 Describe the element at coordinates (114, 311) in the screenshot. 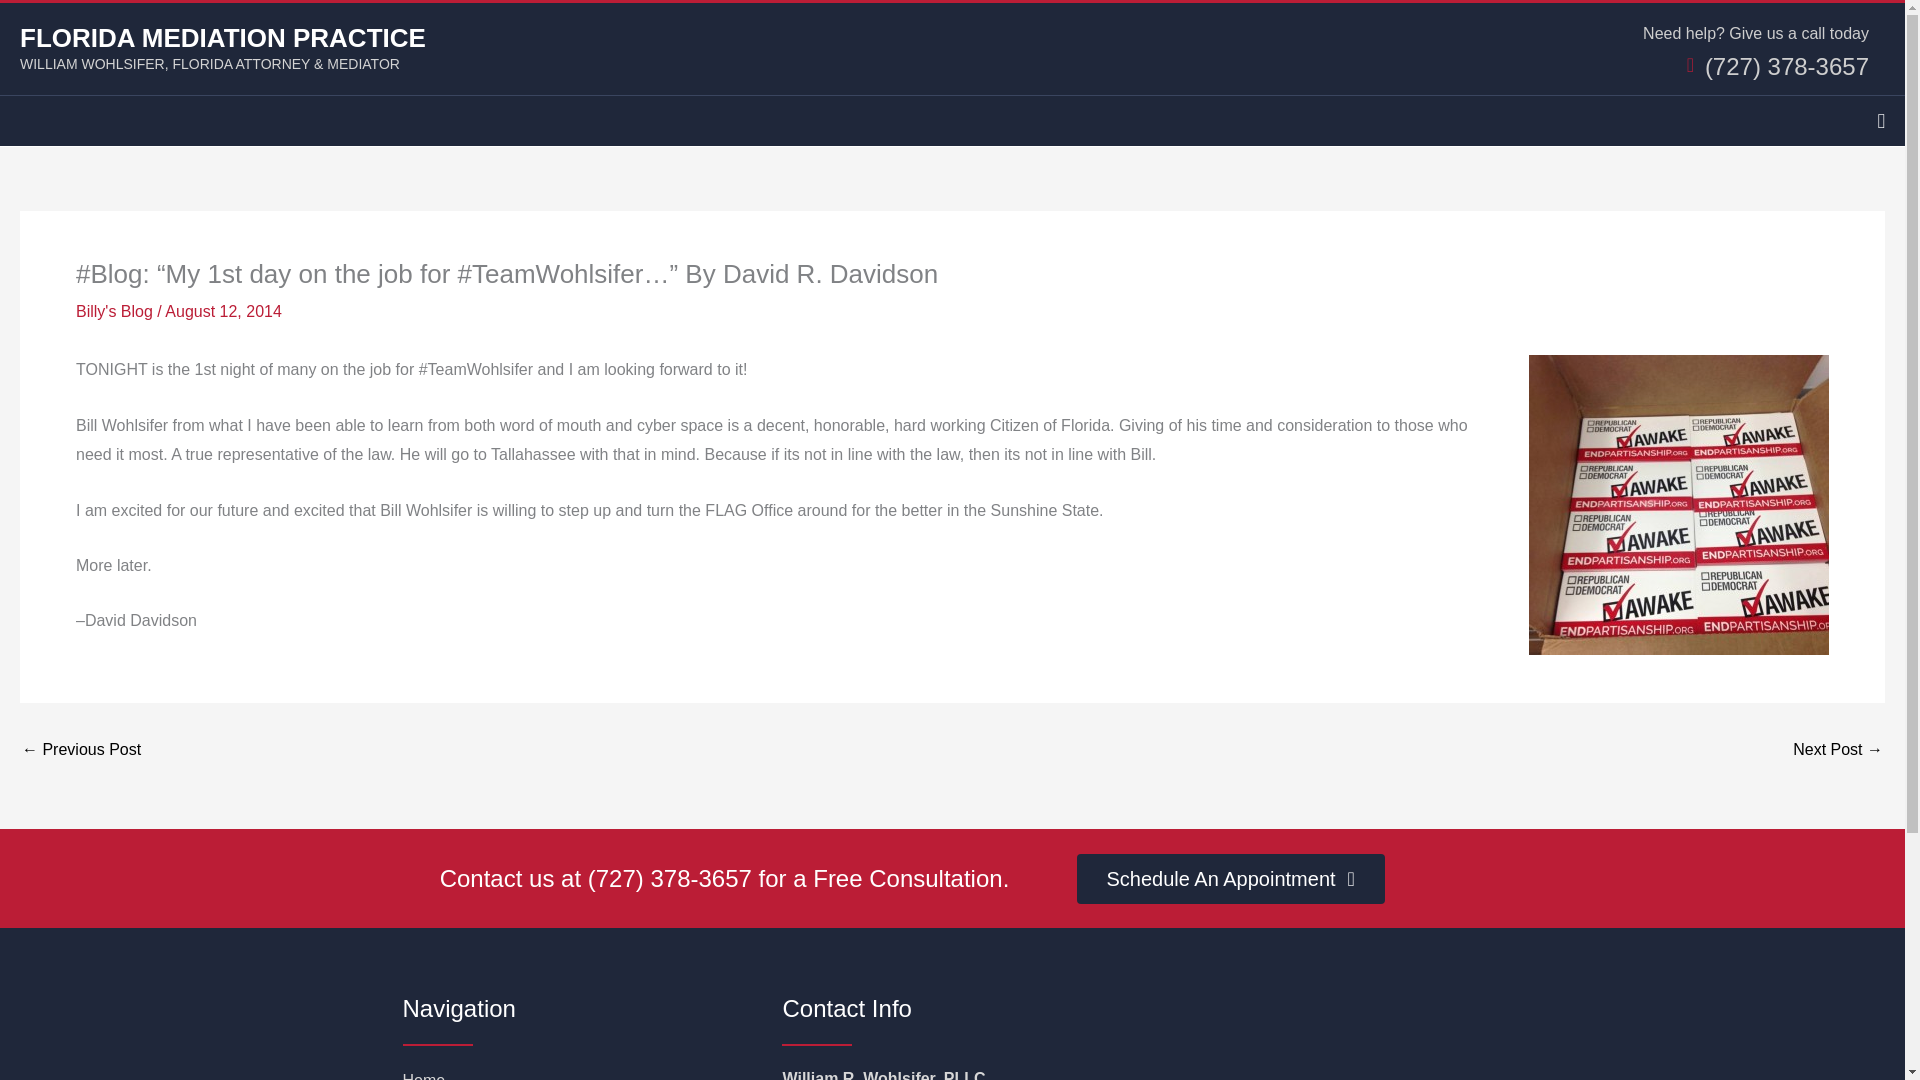

I see `Billy's Blog` at that location.